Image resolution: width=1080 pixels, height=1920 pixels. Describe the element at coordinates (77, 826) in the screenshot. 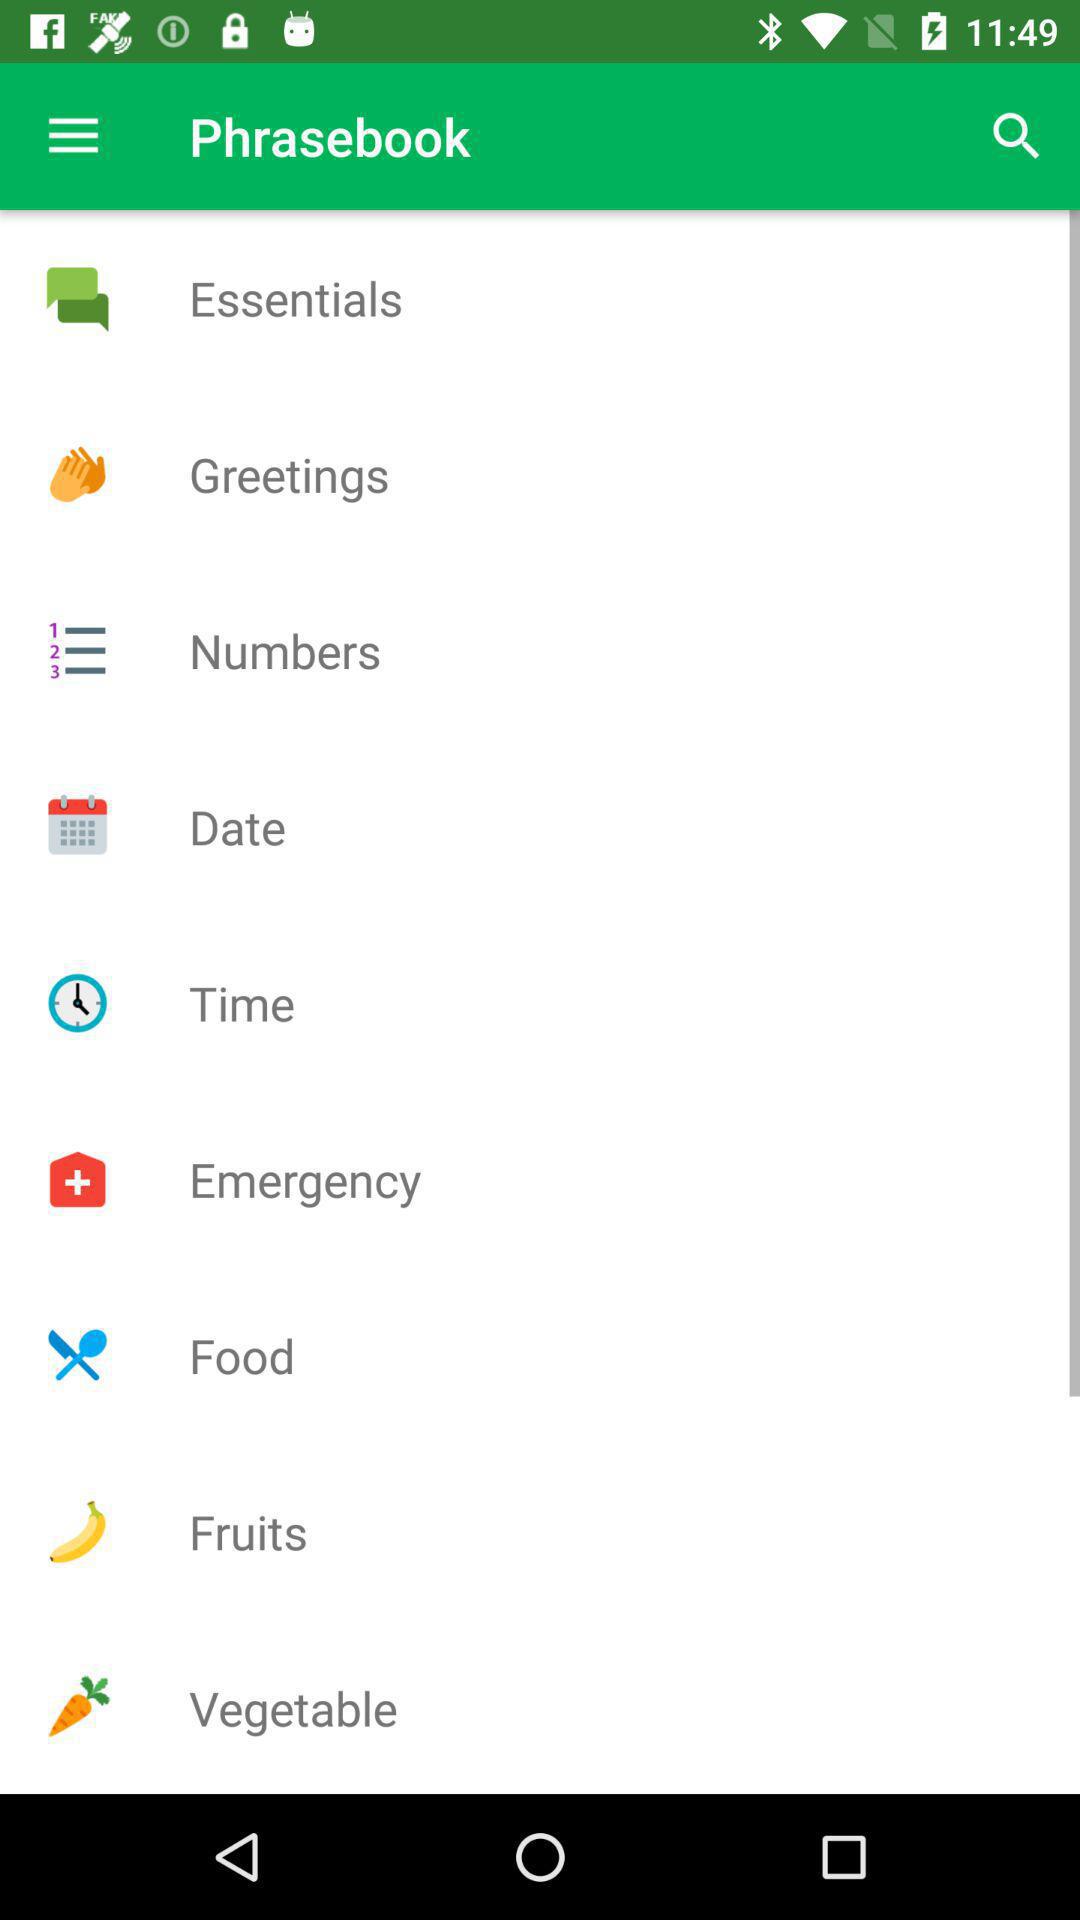

I see `go to date` at that location.